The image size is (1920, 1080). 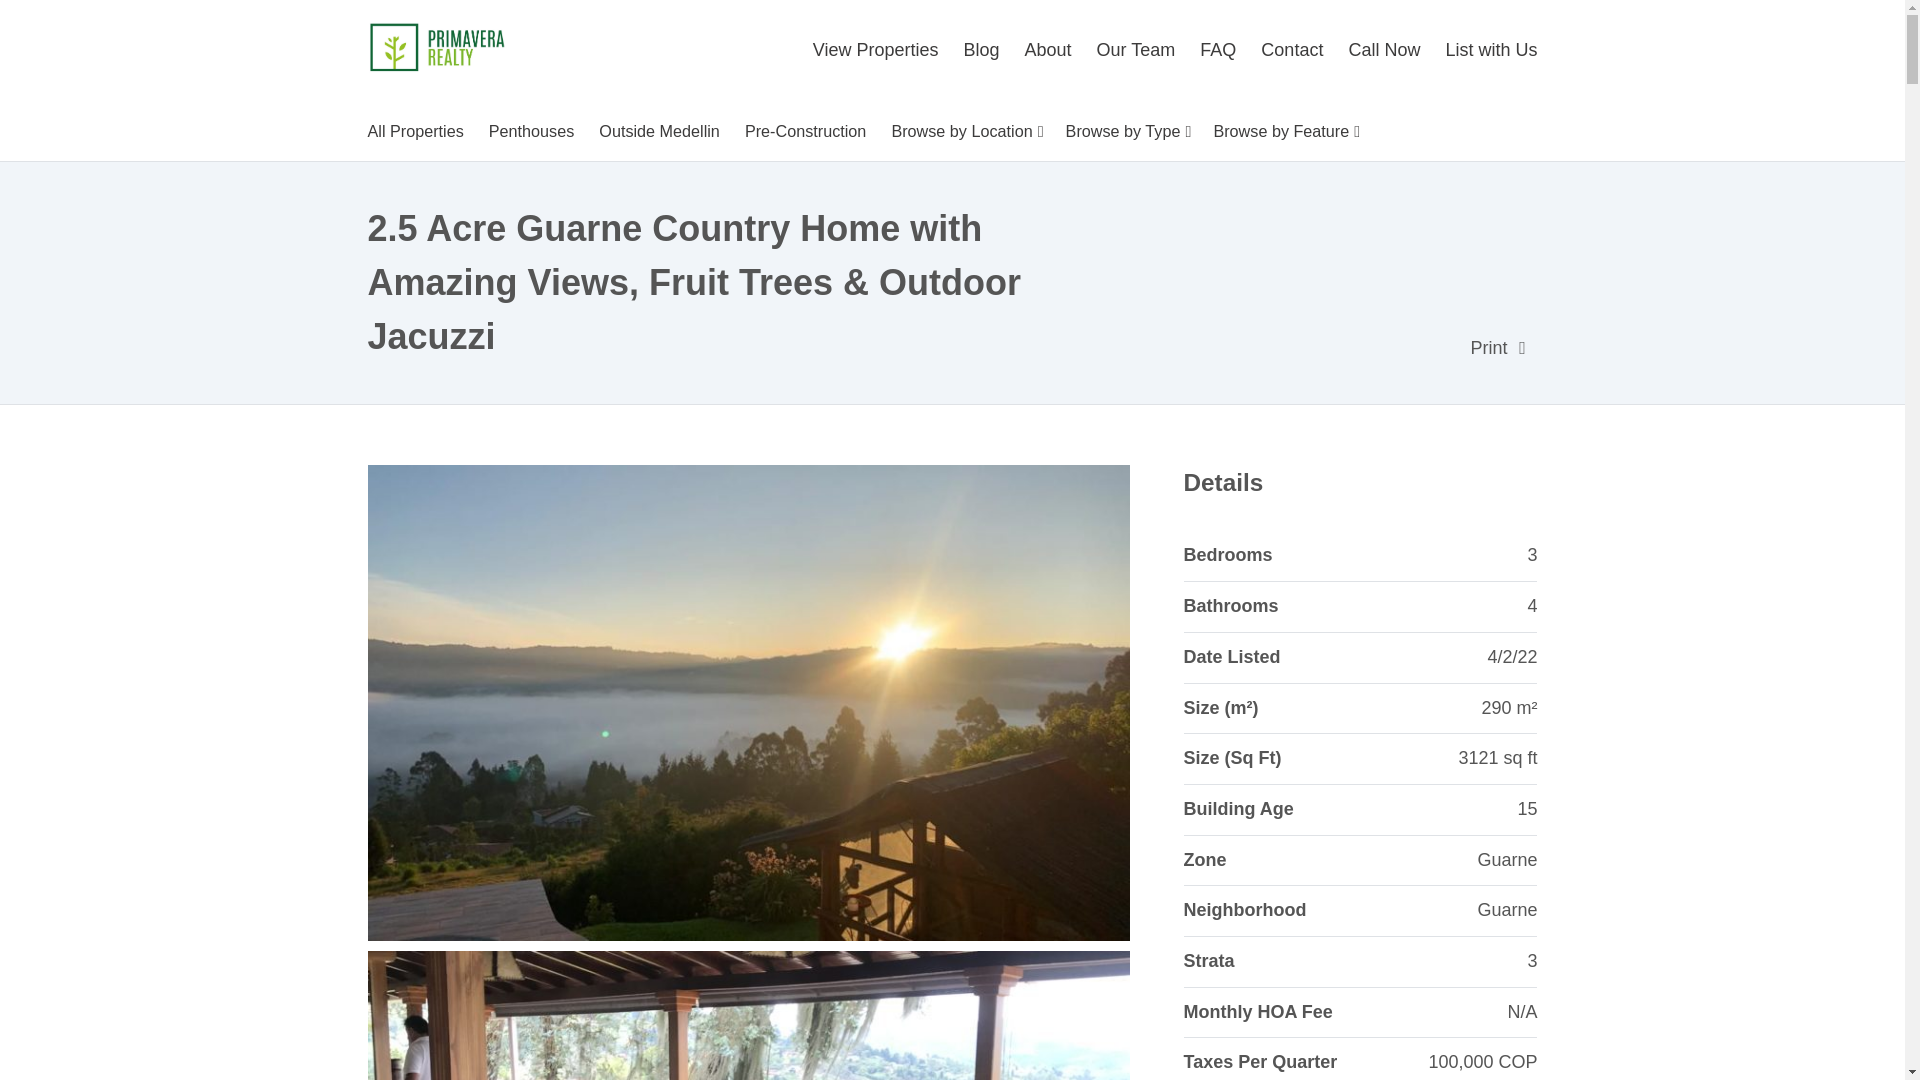 What do you see at coordinates (1048, 50) in the screenshot?
I see `About` at bounding box center [1048, 50].